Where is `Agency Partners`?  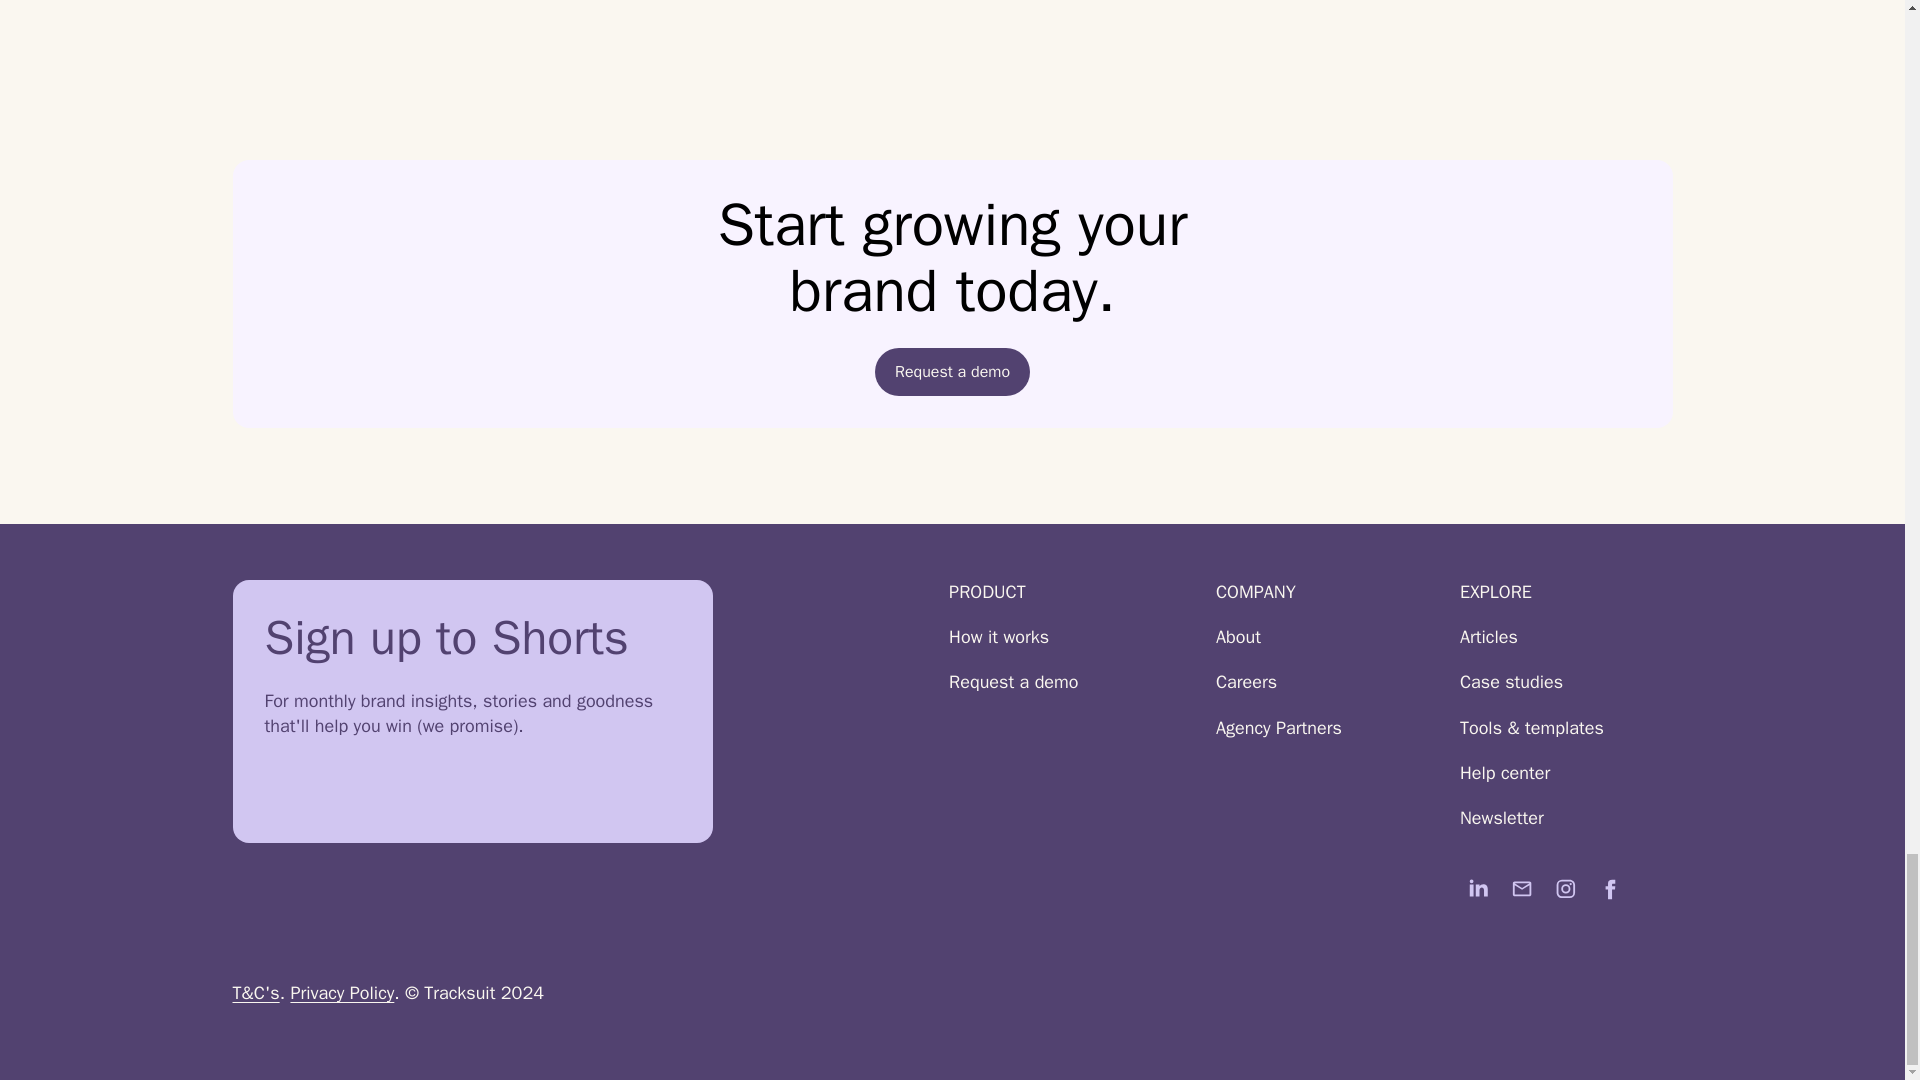
Agency Partners is located at coordinates (1278, 728).